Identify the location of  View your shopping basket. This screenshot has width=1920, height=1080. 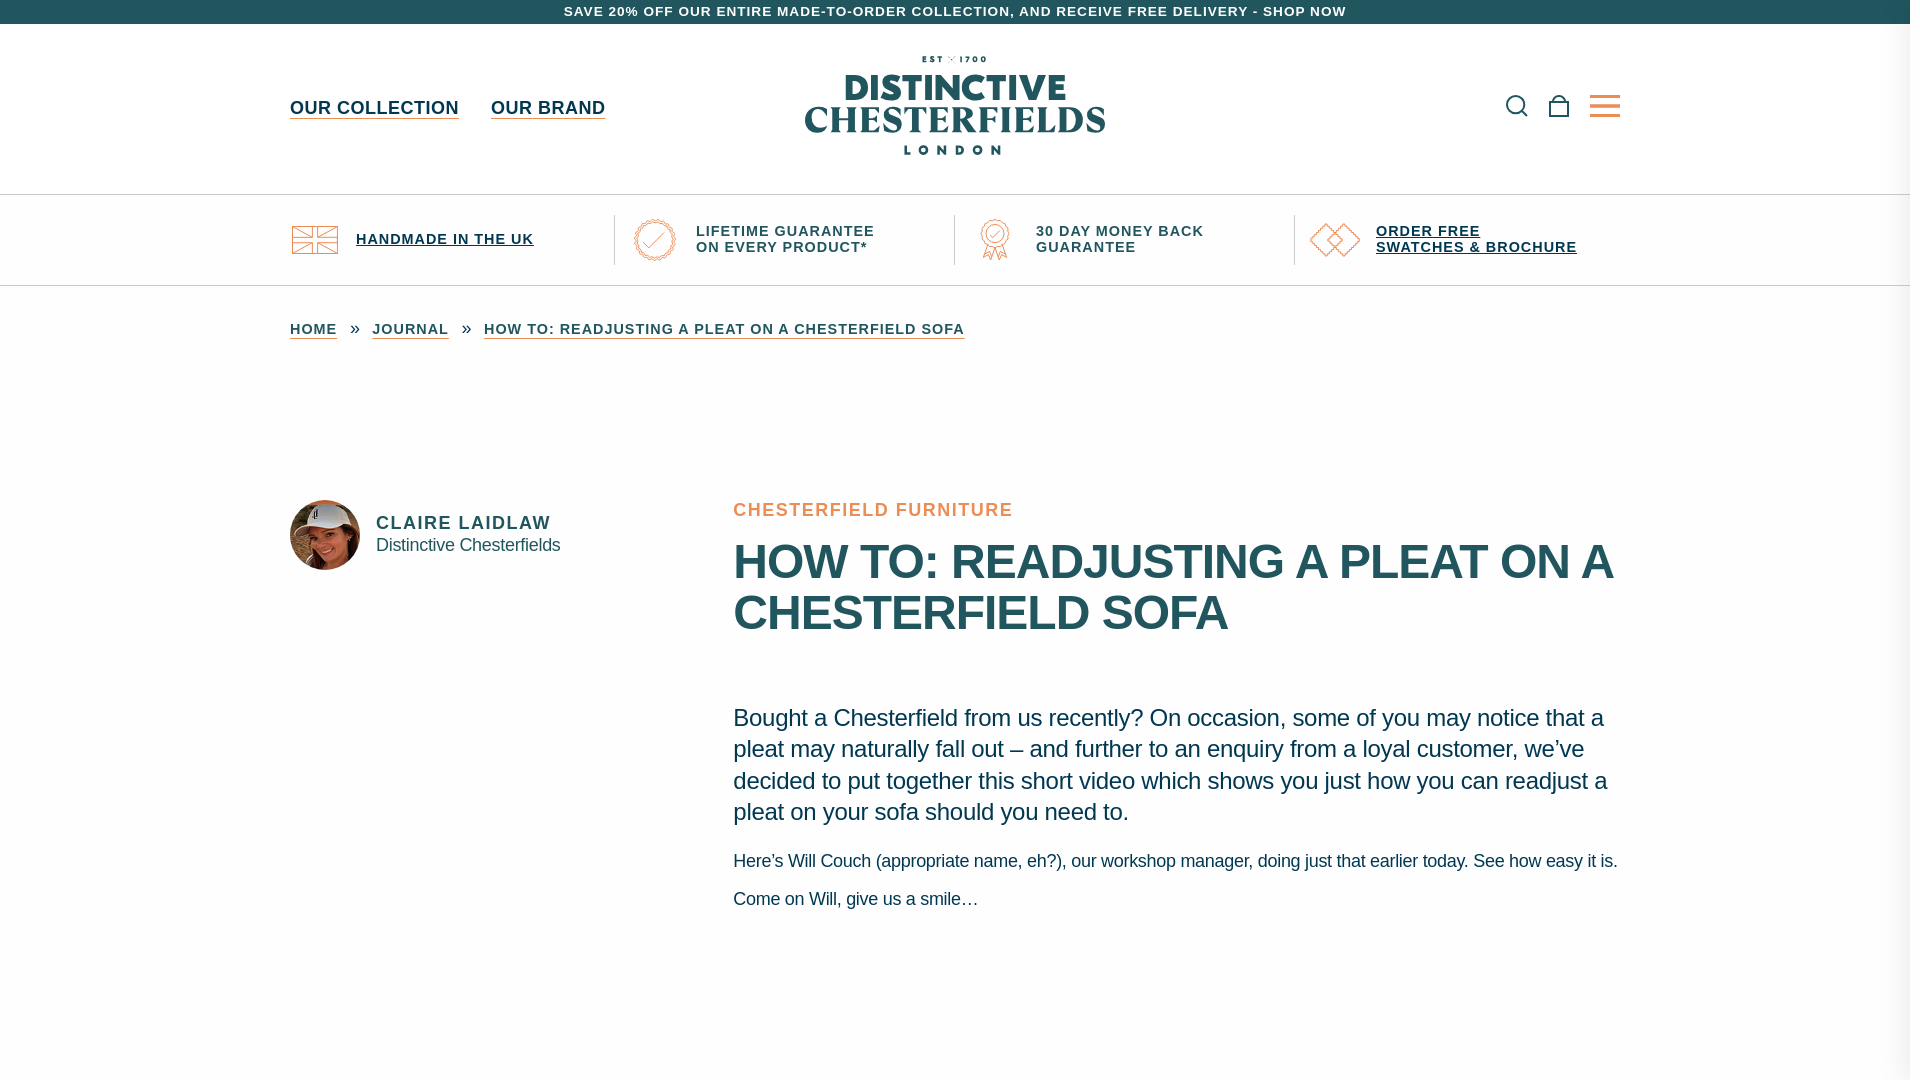
(1558, 110).